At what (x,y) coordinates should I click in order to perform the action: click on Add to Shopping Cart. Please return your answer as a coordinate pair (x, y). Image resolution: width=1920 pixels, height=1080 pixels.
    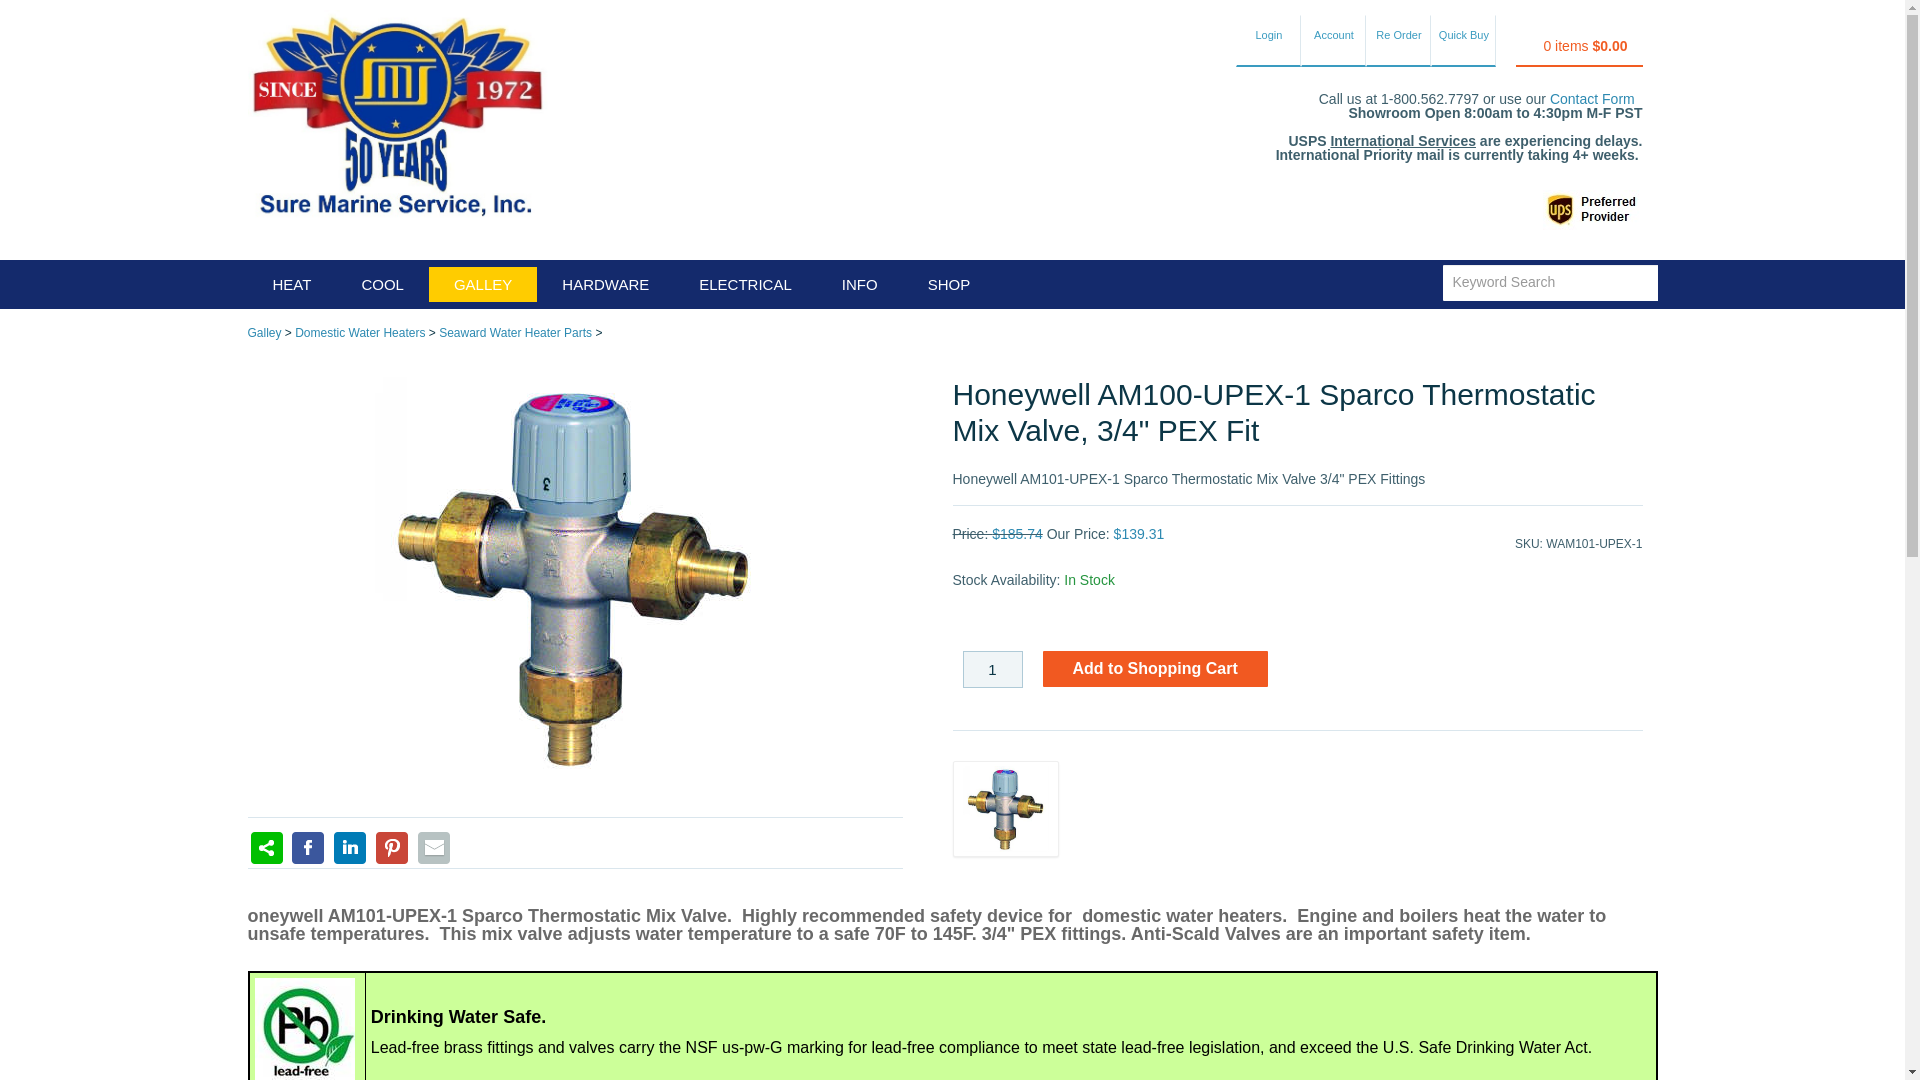
    Looking at the image, I should click on (1154, 668).